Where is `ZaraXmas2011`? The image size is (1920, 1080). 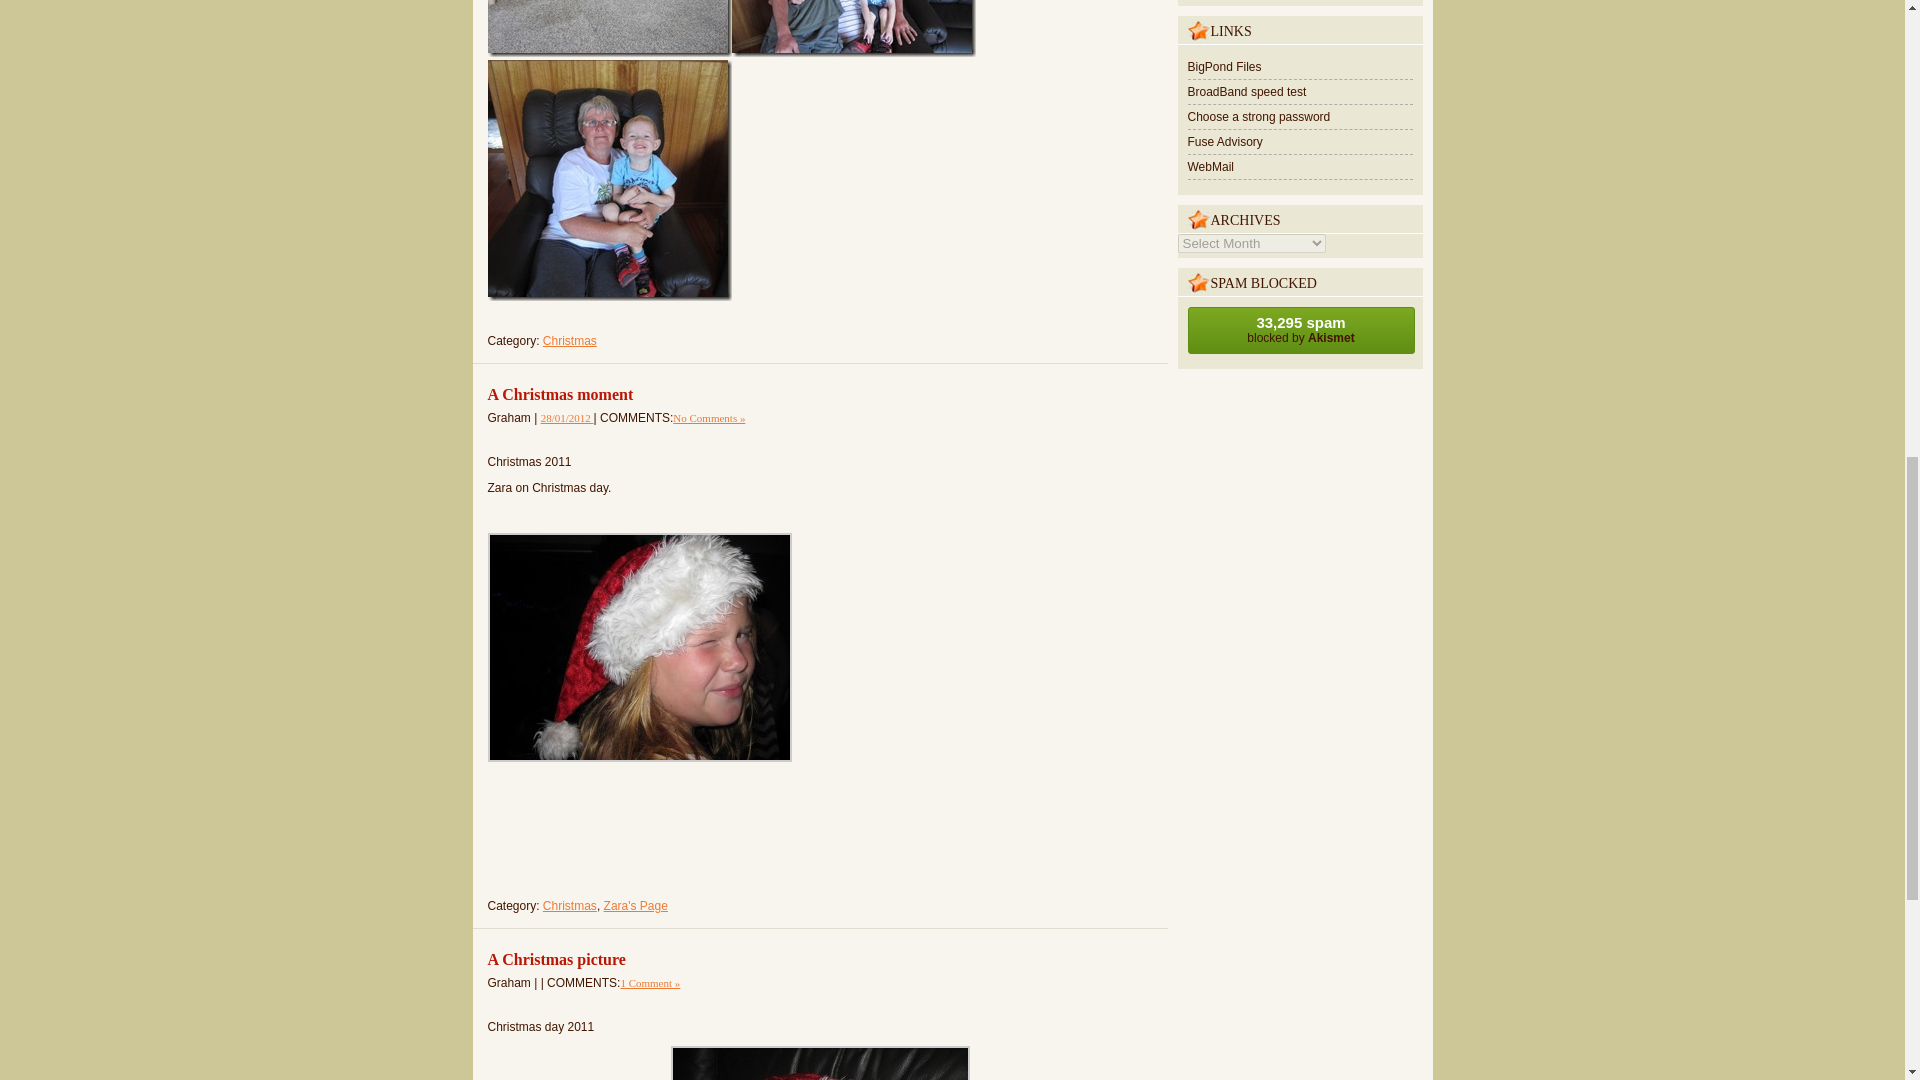
ZaraXmas2011 is located at coordinates (639, 648).